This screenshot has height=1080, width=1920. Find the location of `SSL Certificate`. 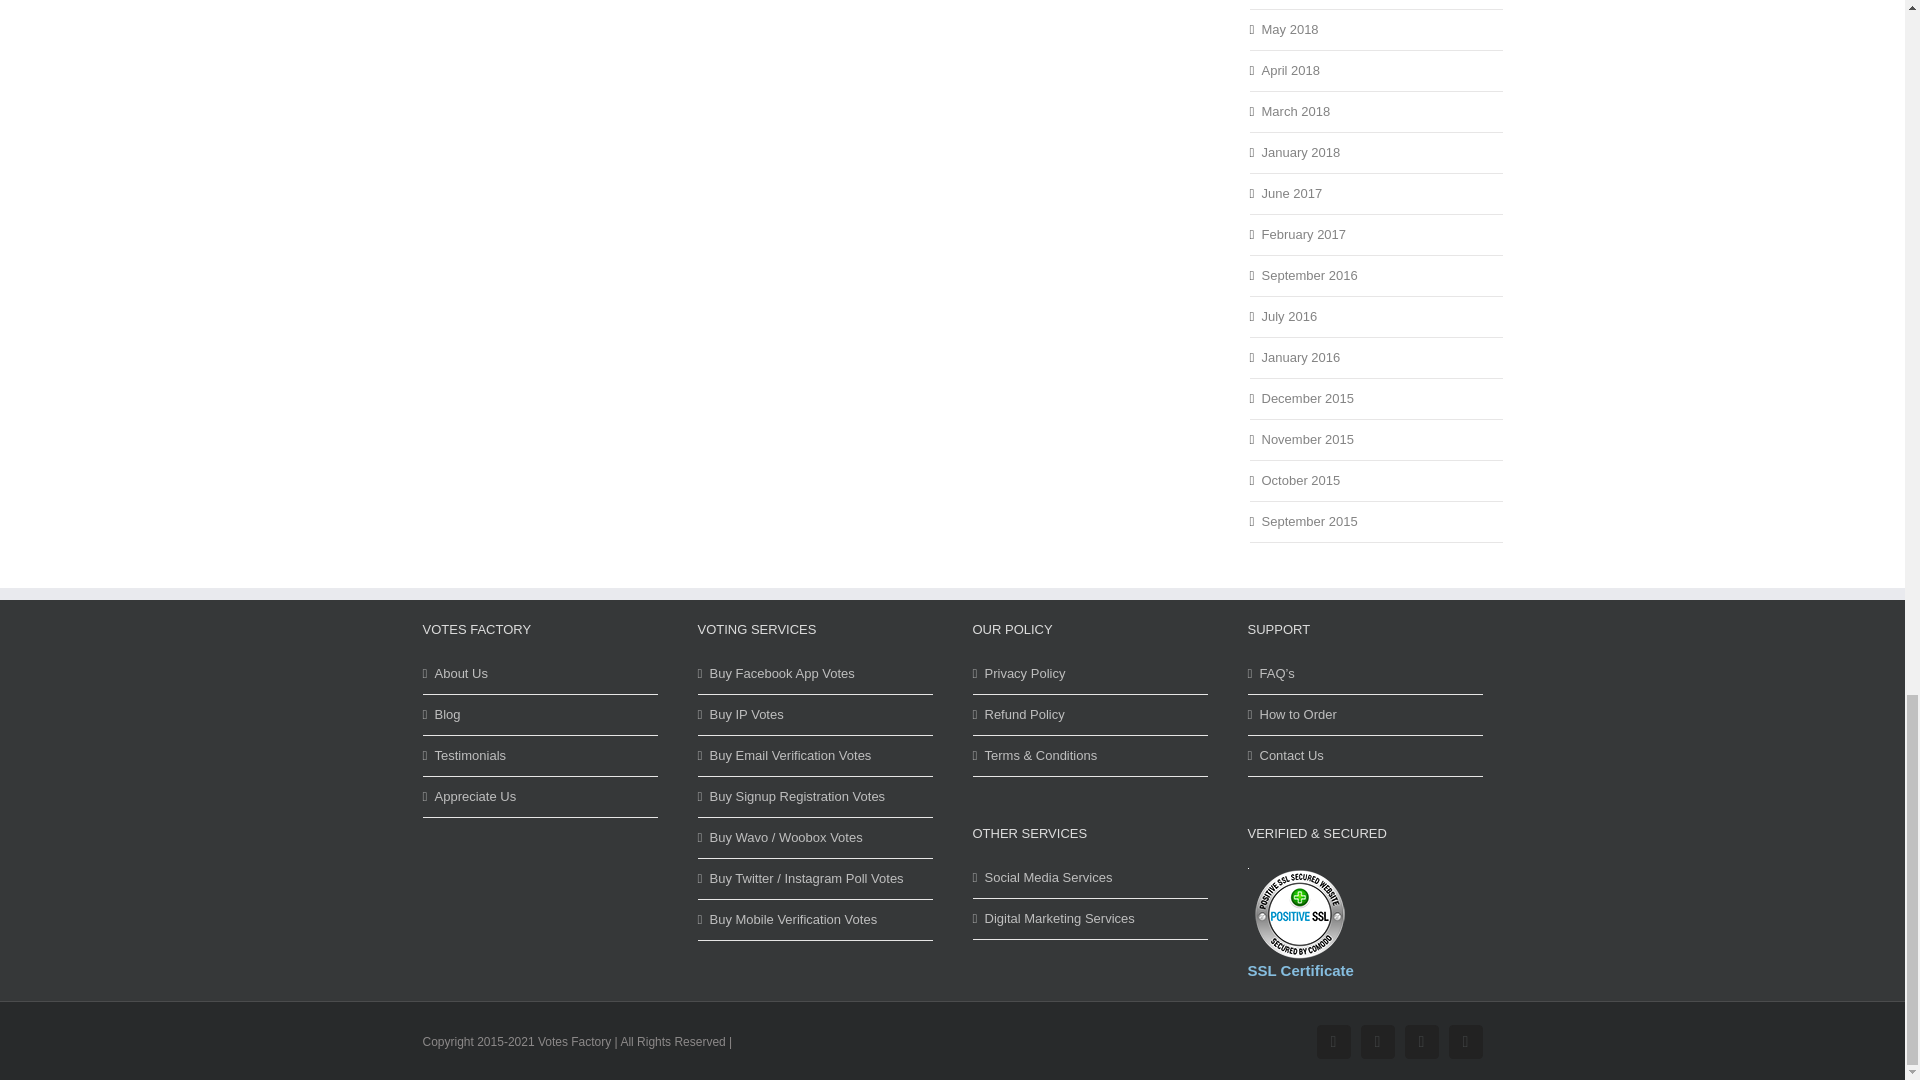

SSL Certificate is located at coordinates (1299, 914).